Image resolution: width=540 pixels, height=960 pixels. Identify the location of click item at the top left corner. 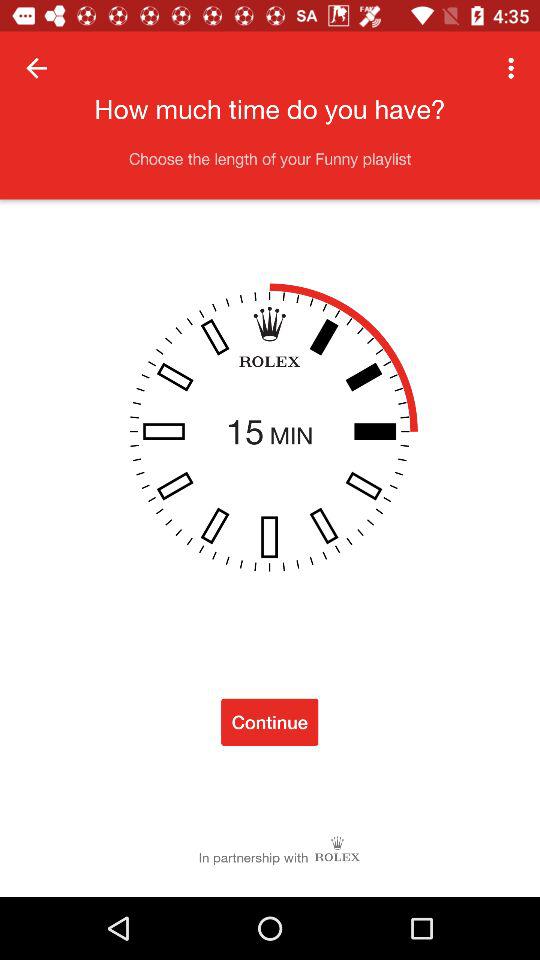
(36, 68).